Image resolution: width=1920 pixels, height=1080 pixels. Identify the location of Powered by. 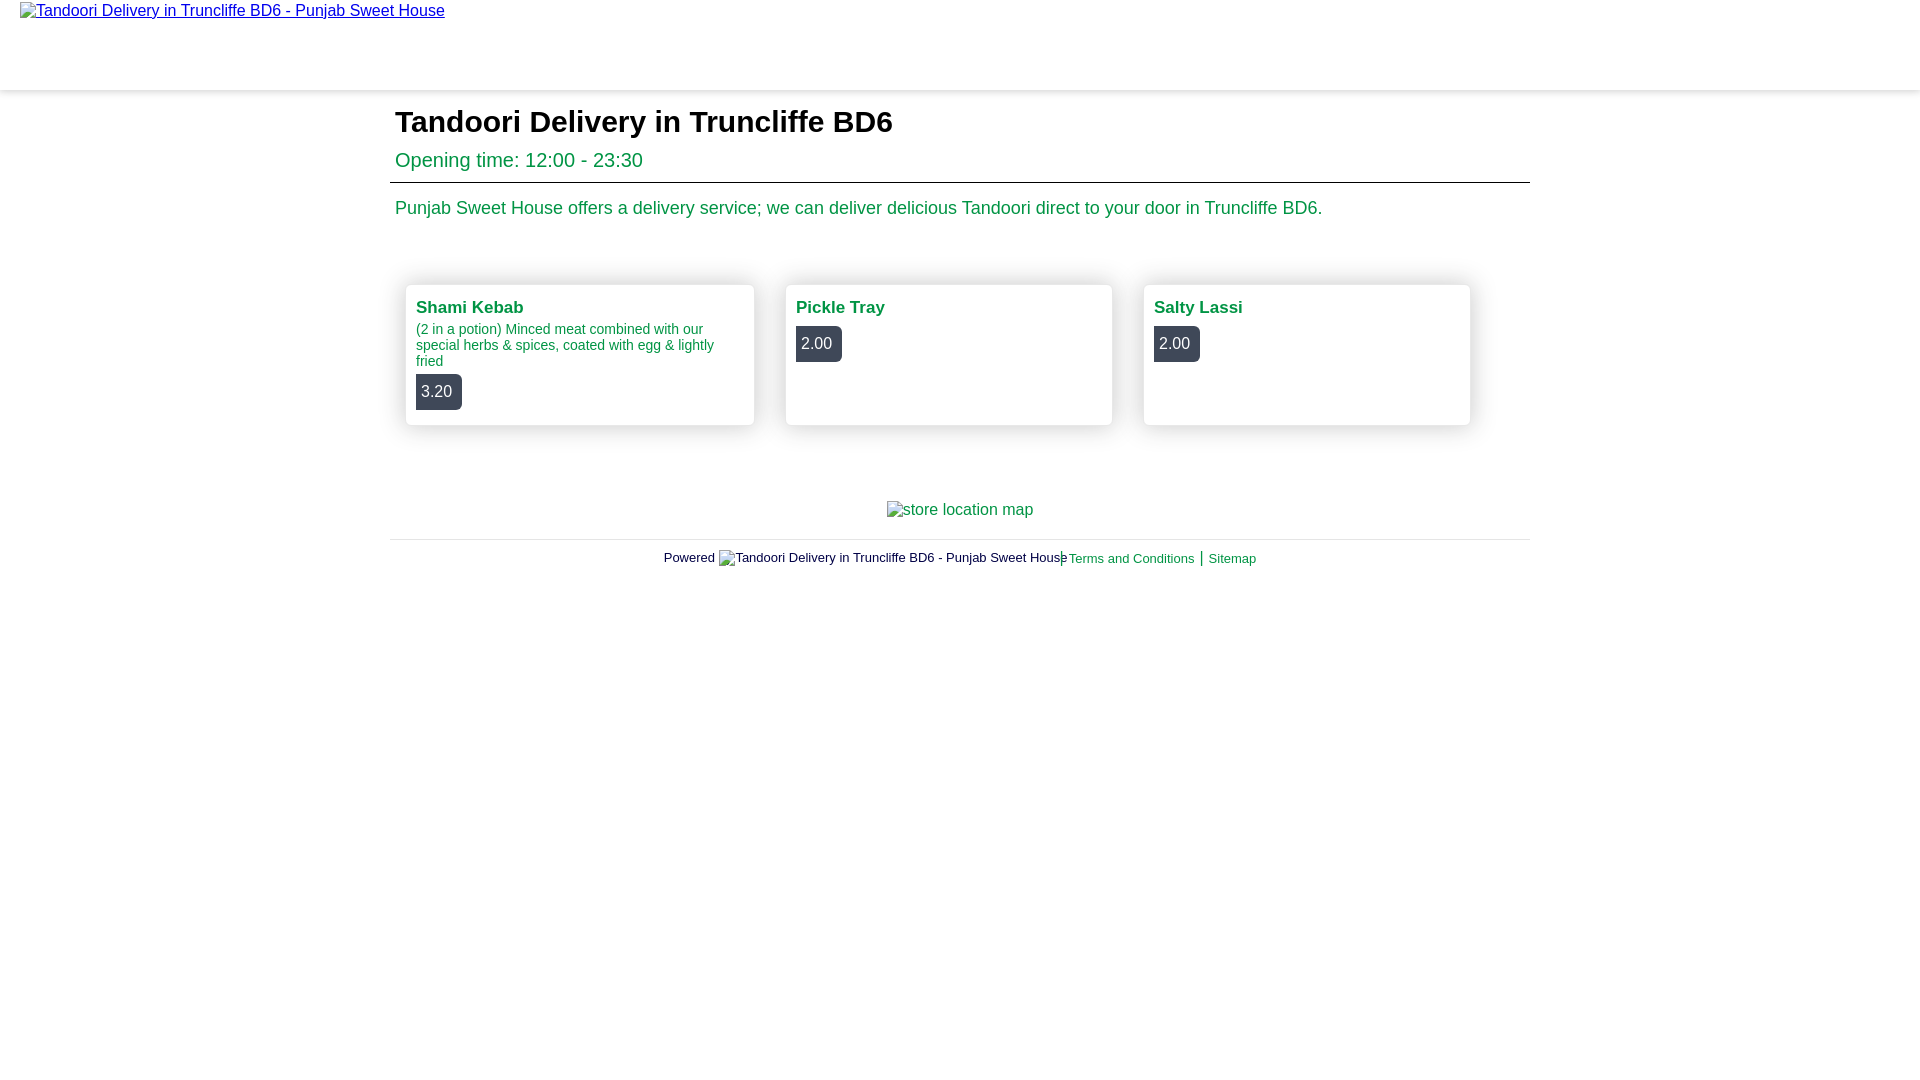
(949, 354).